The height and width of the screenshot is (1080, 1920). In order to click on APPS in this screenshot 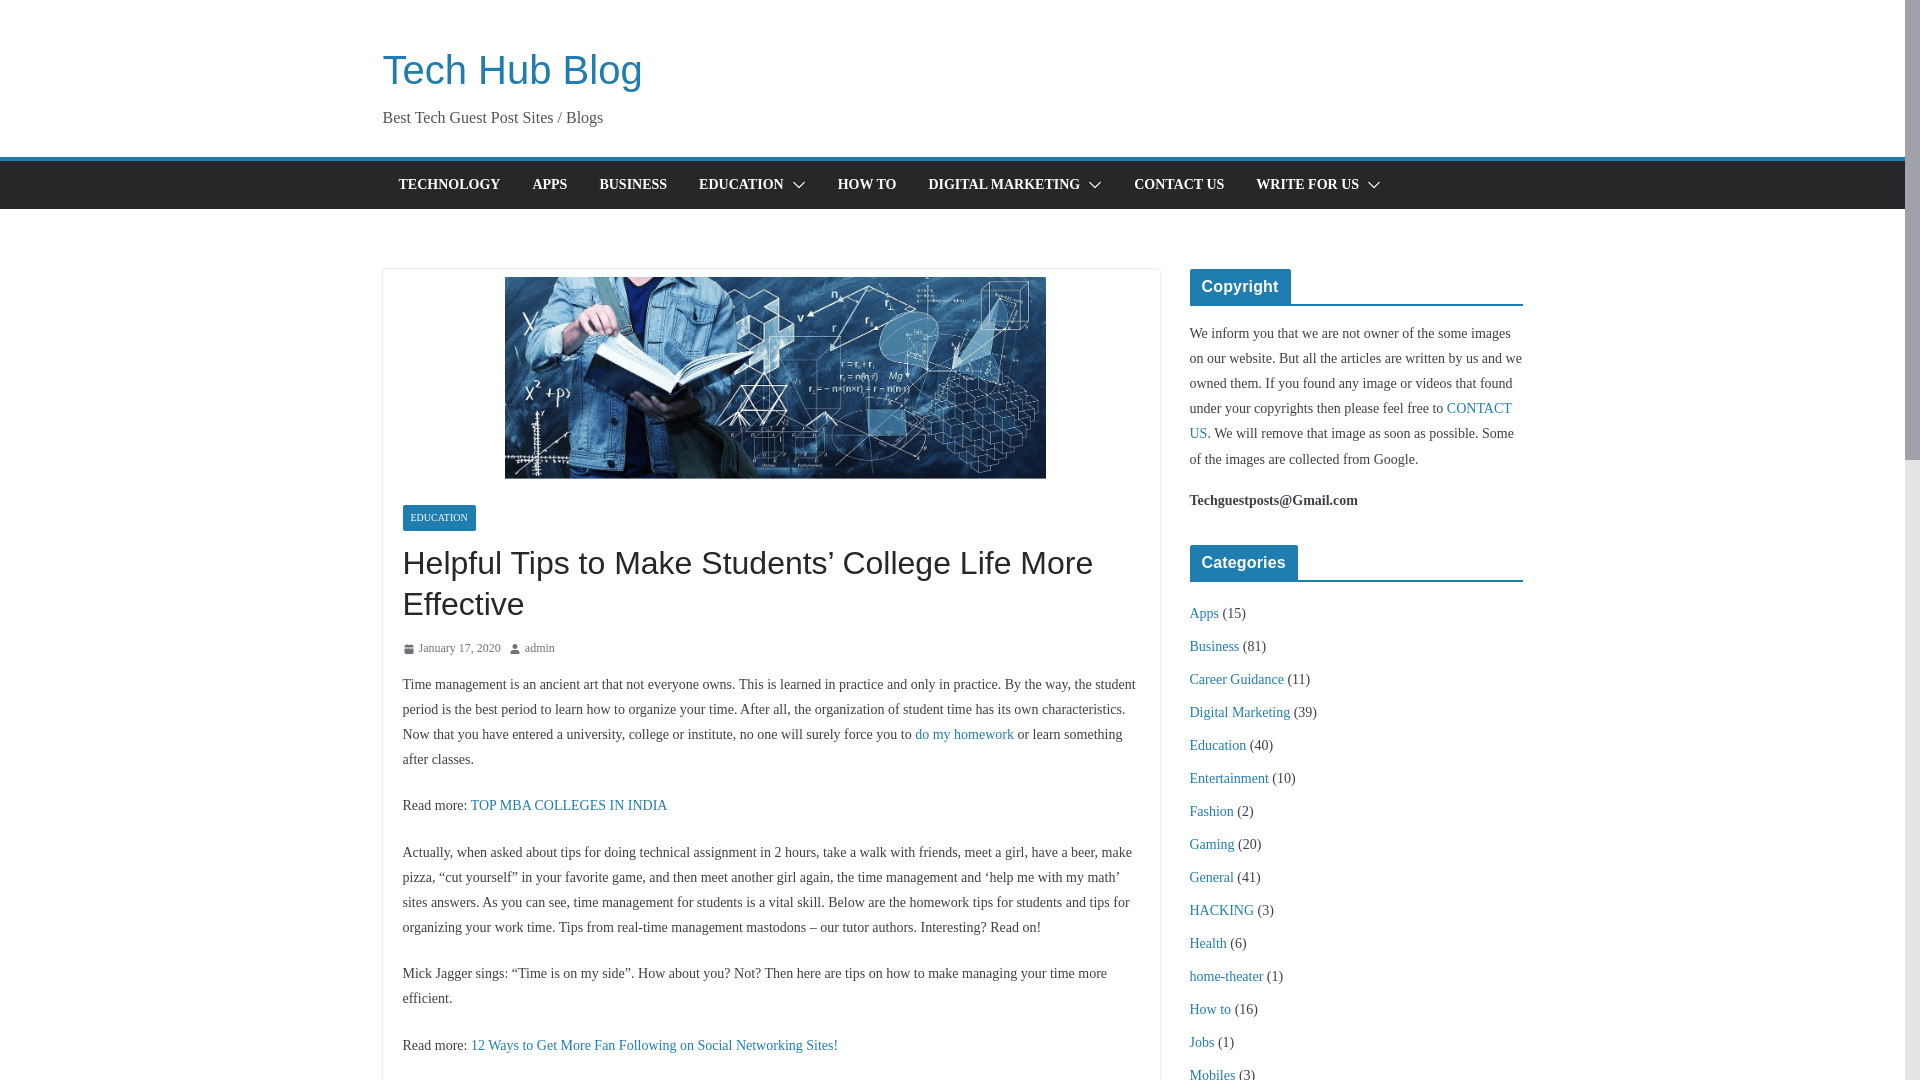, I will do `click(548, 184)`.